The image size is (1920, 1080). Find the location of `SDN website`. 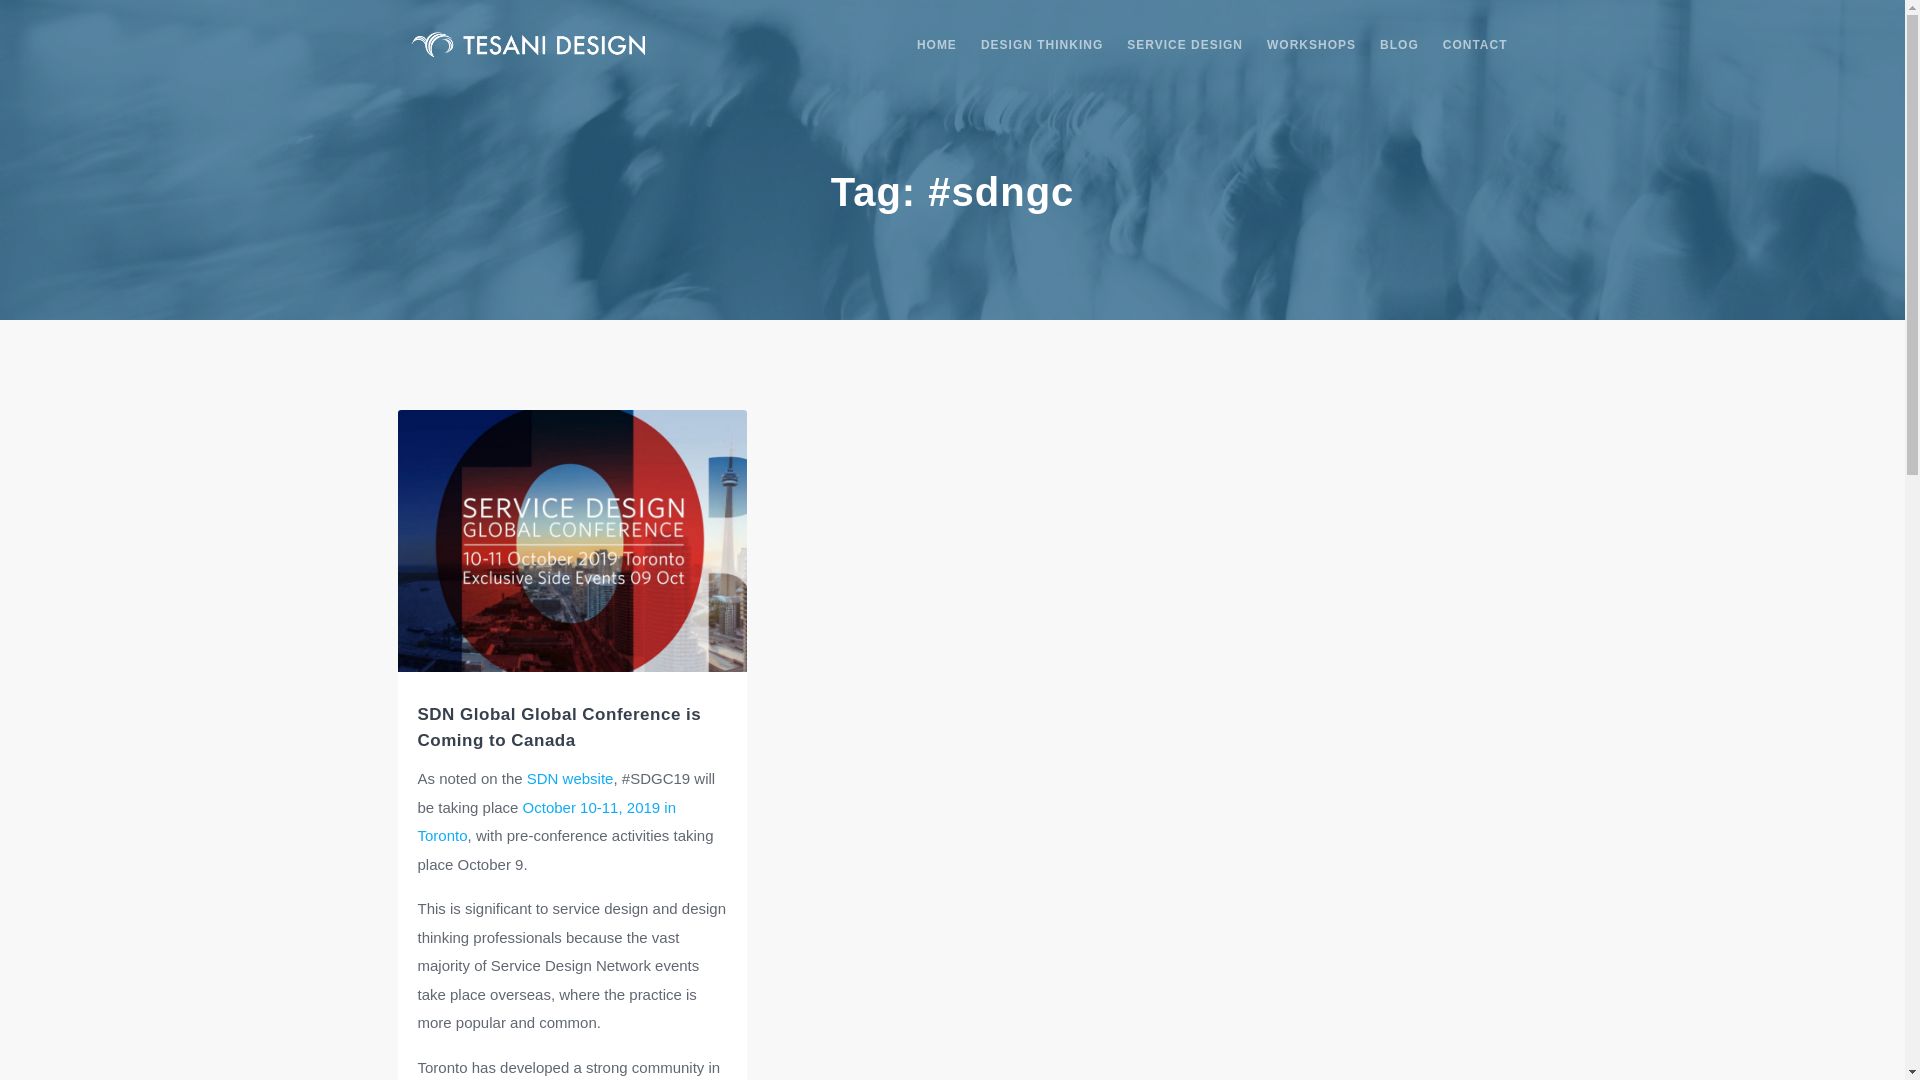

SDN website is located at coordinates (570, 778).